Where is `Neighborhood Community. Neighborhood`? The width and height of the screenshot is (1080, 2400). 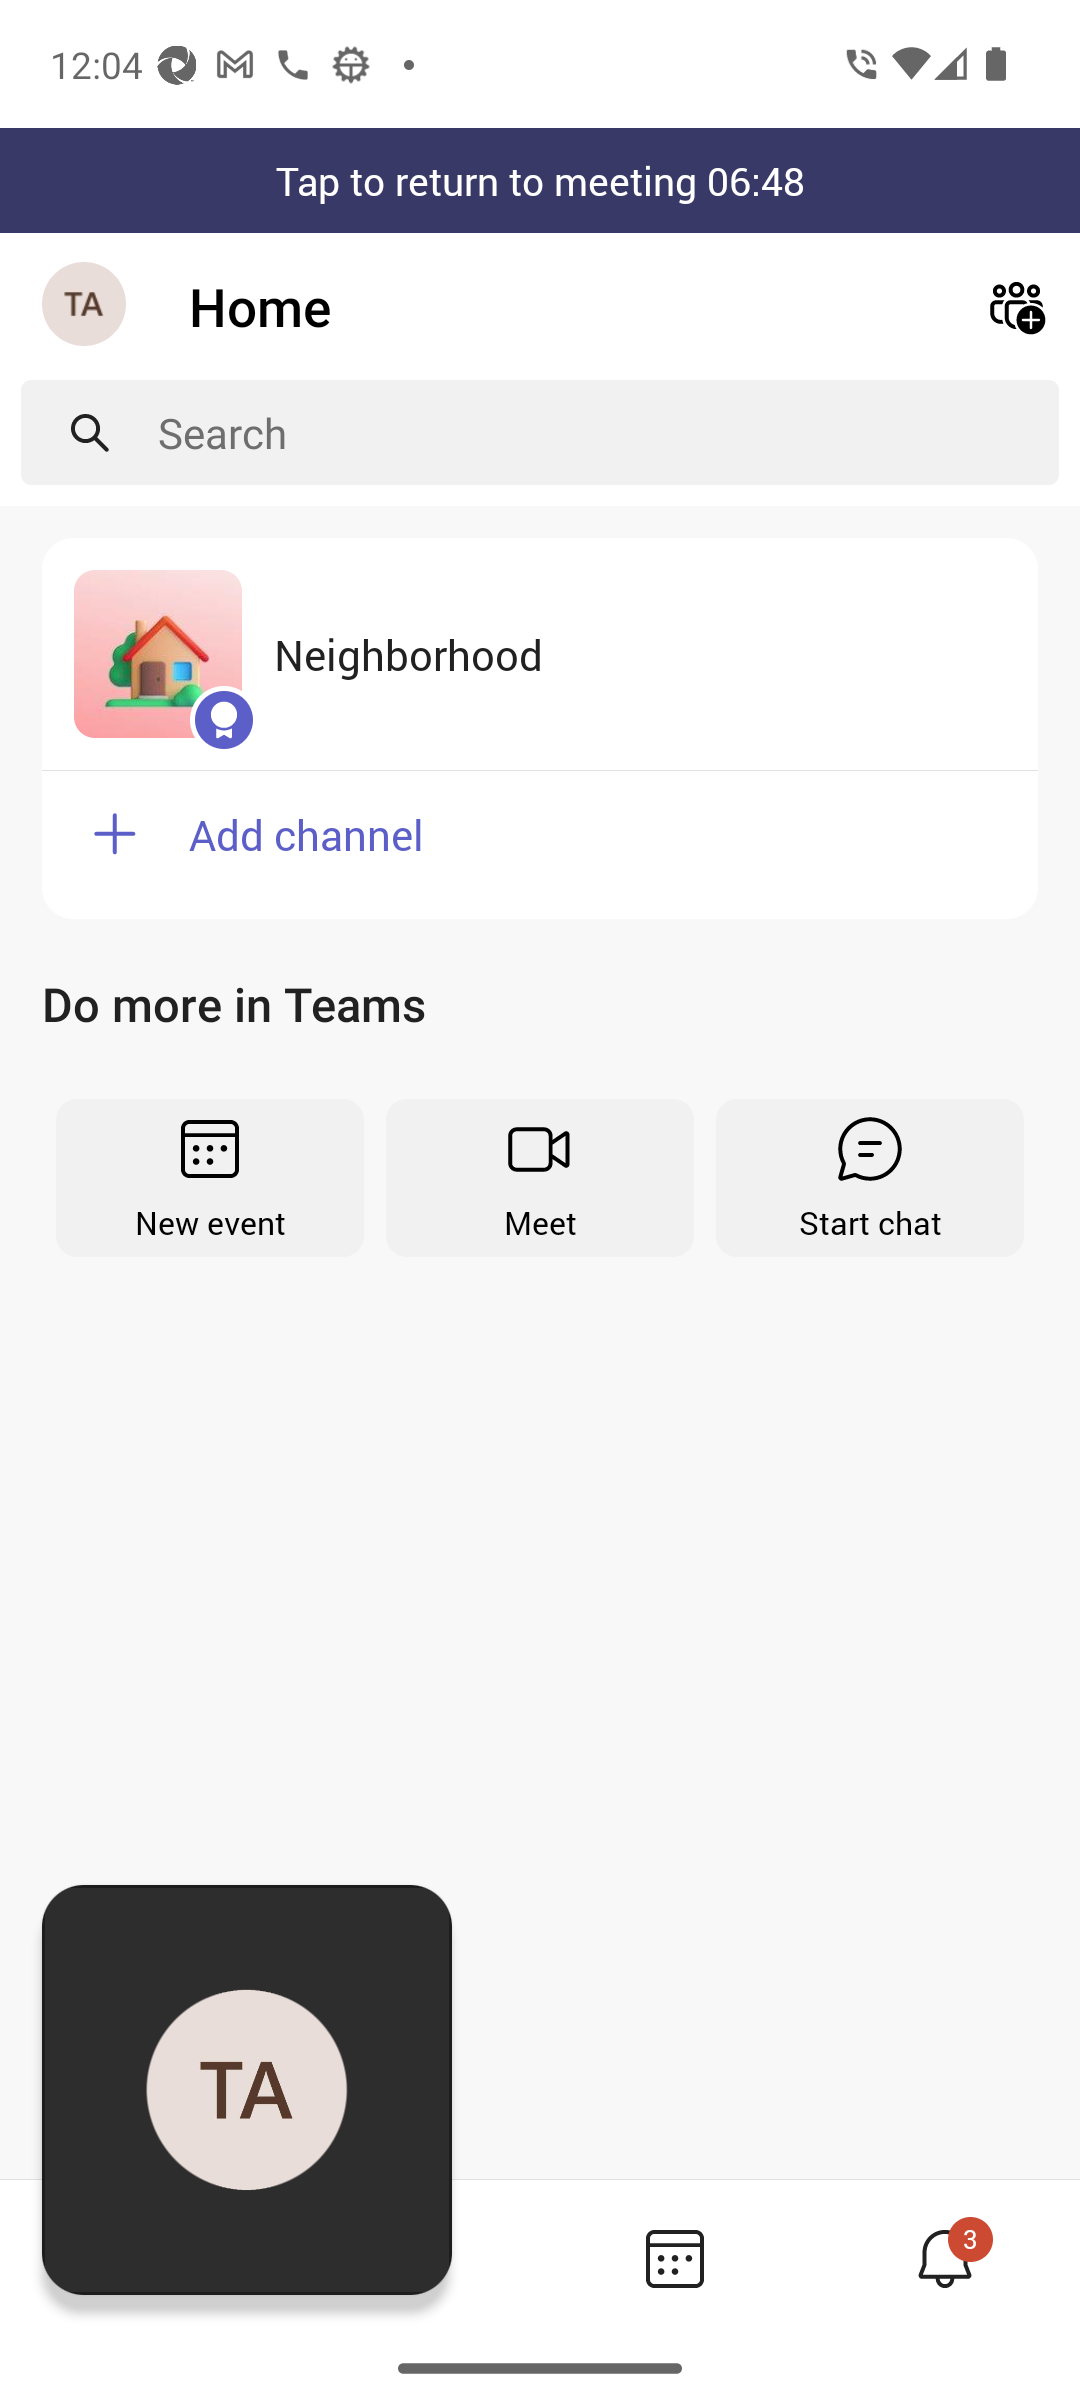 Neighborhood Community. Neighborhood is located at coordinates (540, 654).